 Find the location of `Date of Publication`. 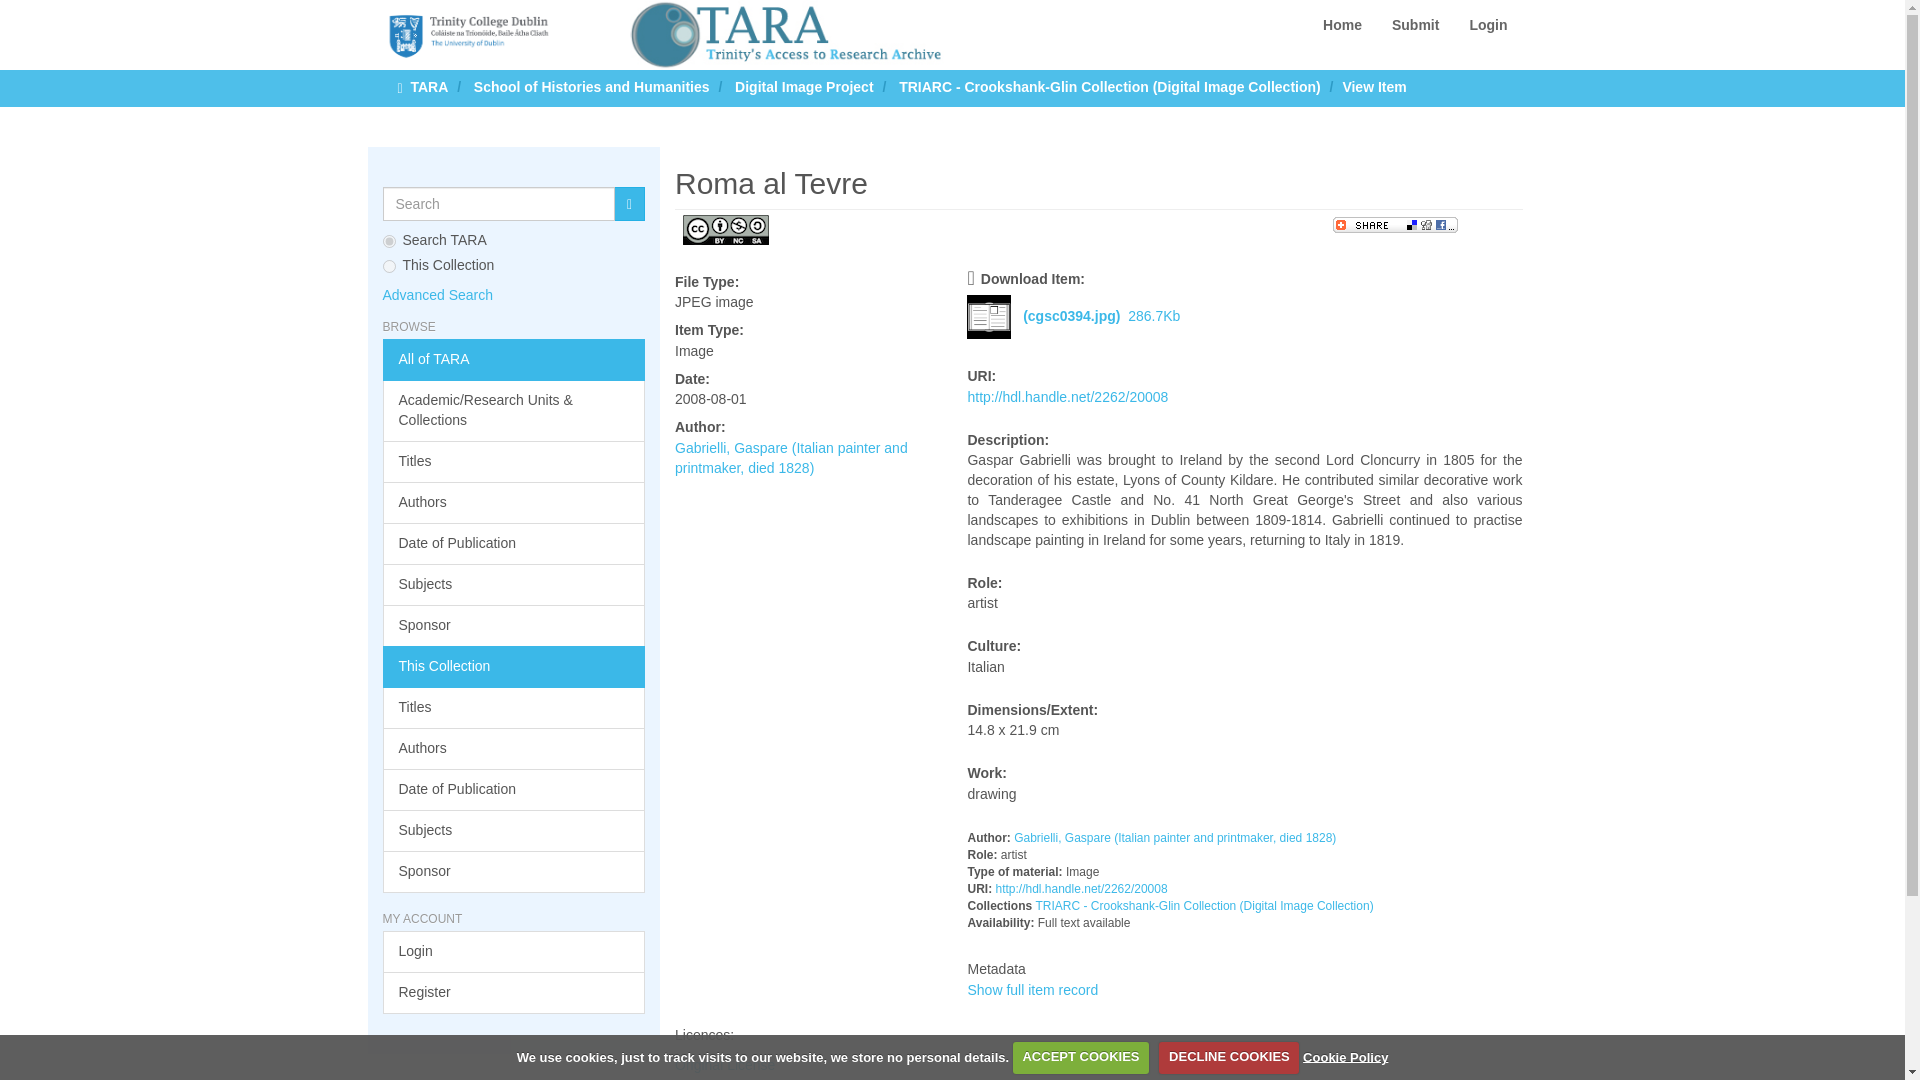

Date of Publication is located at coordinates (514, 790).